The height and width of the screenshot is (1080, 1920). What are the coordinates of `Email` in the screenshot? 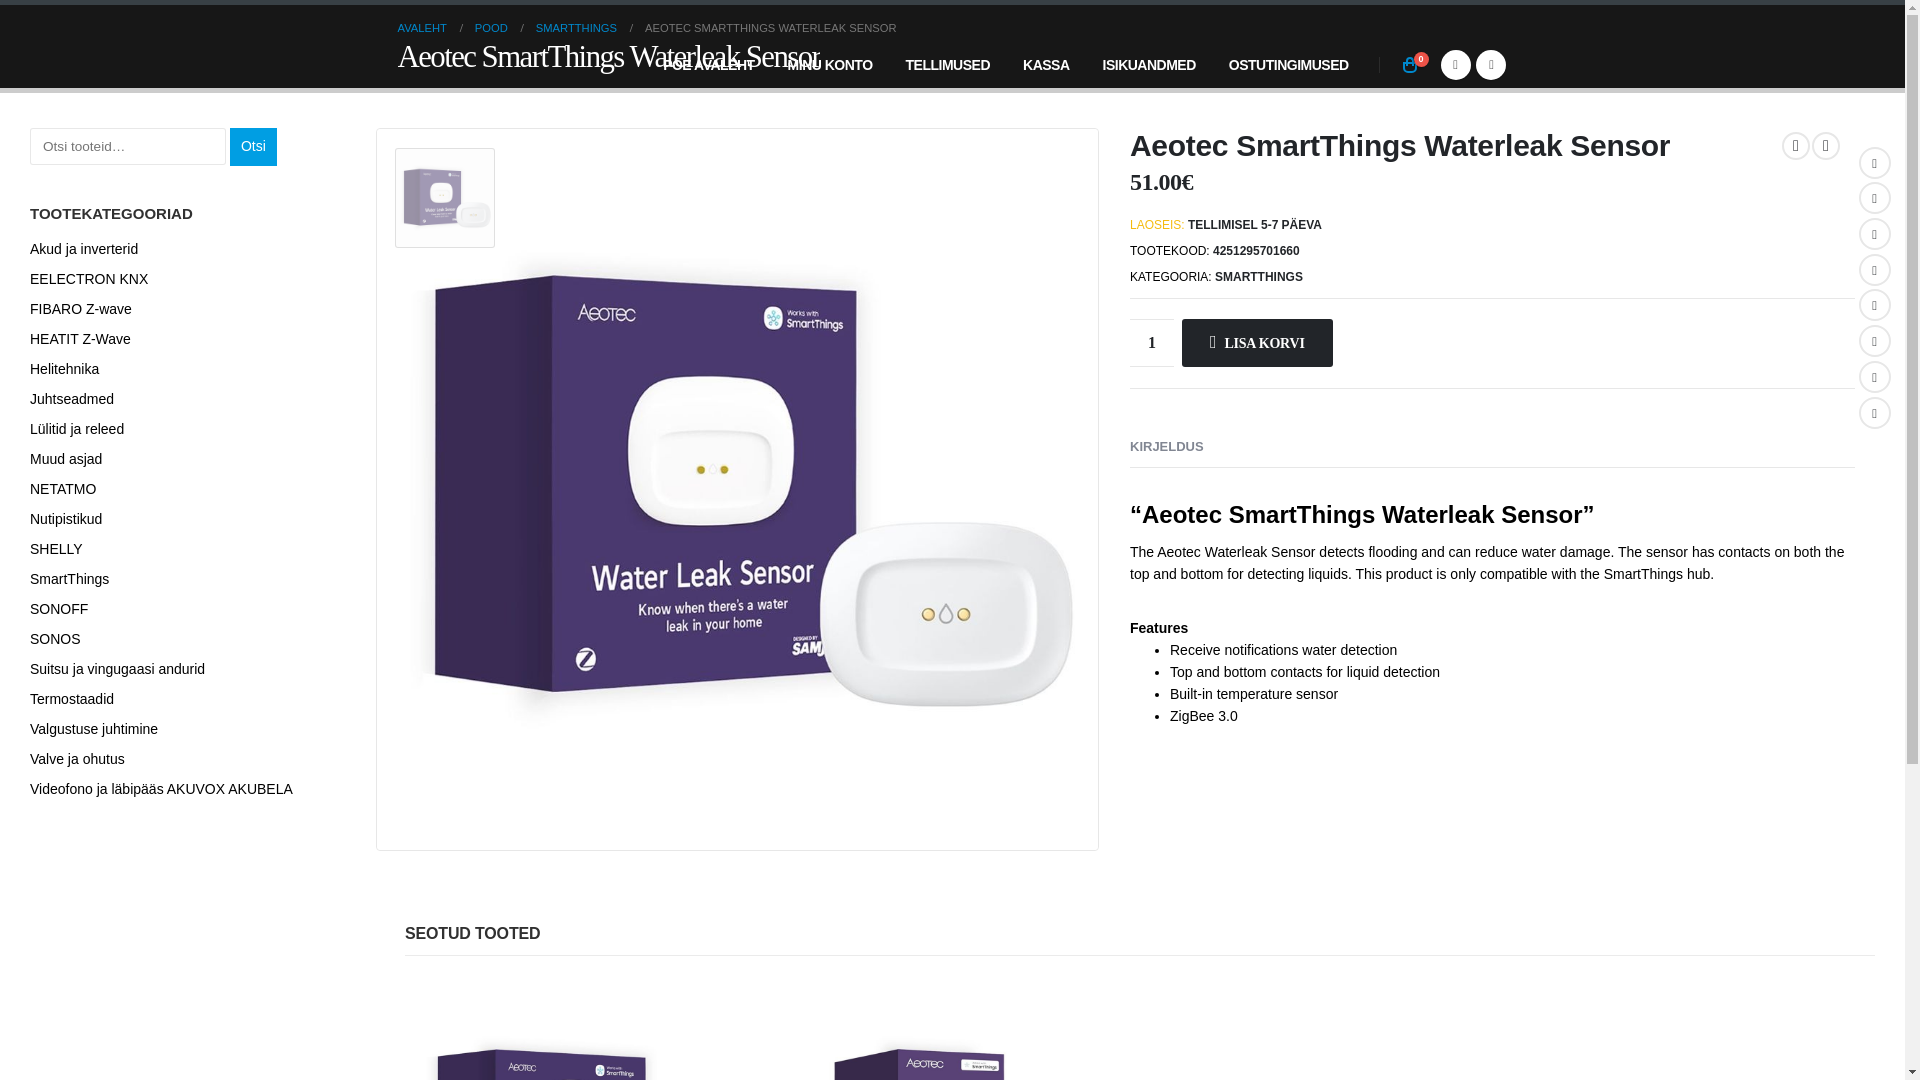 It's located at (1874, 341).